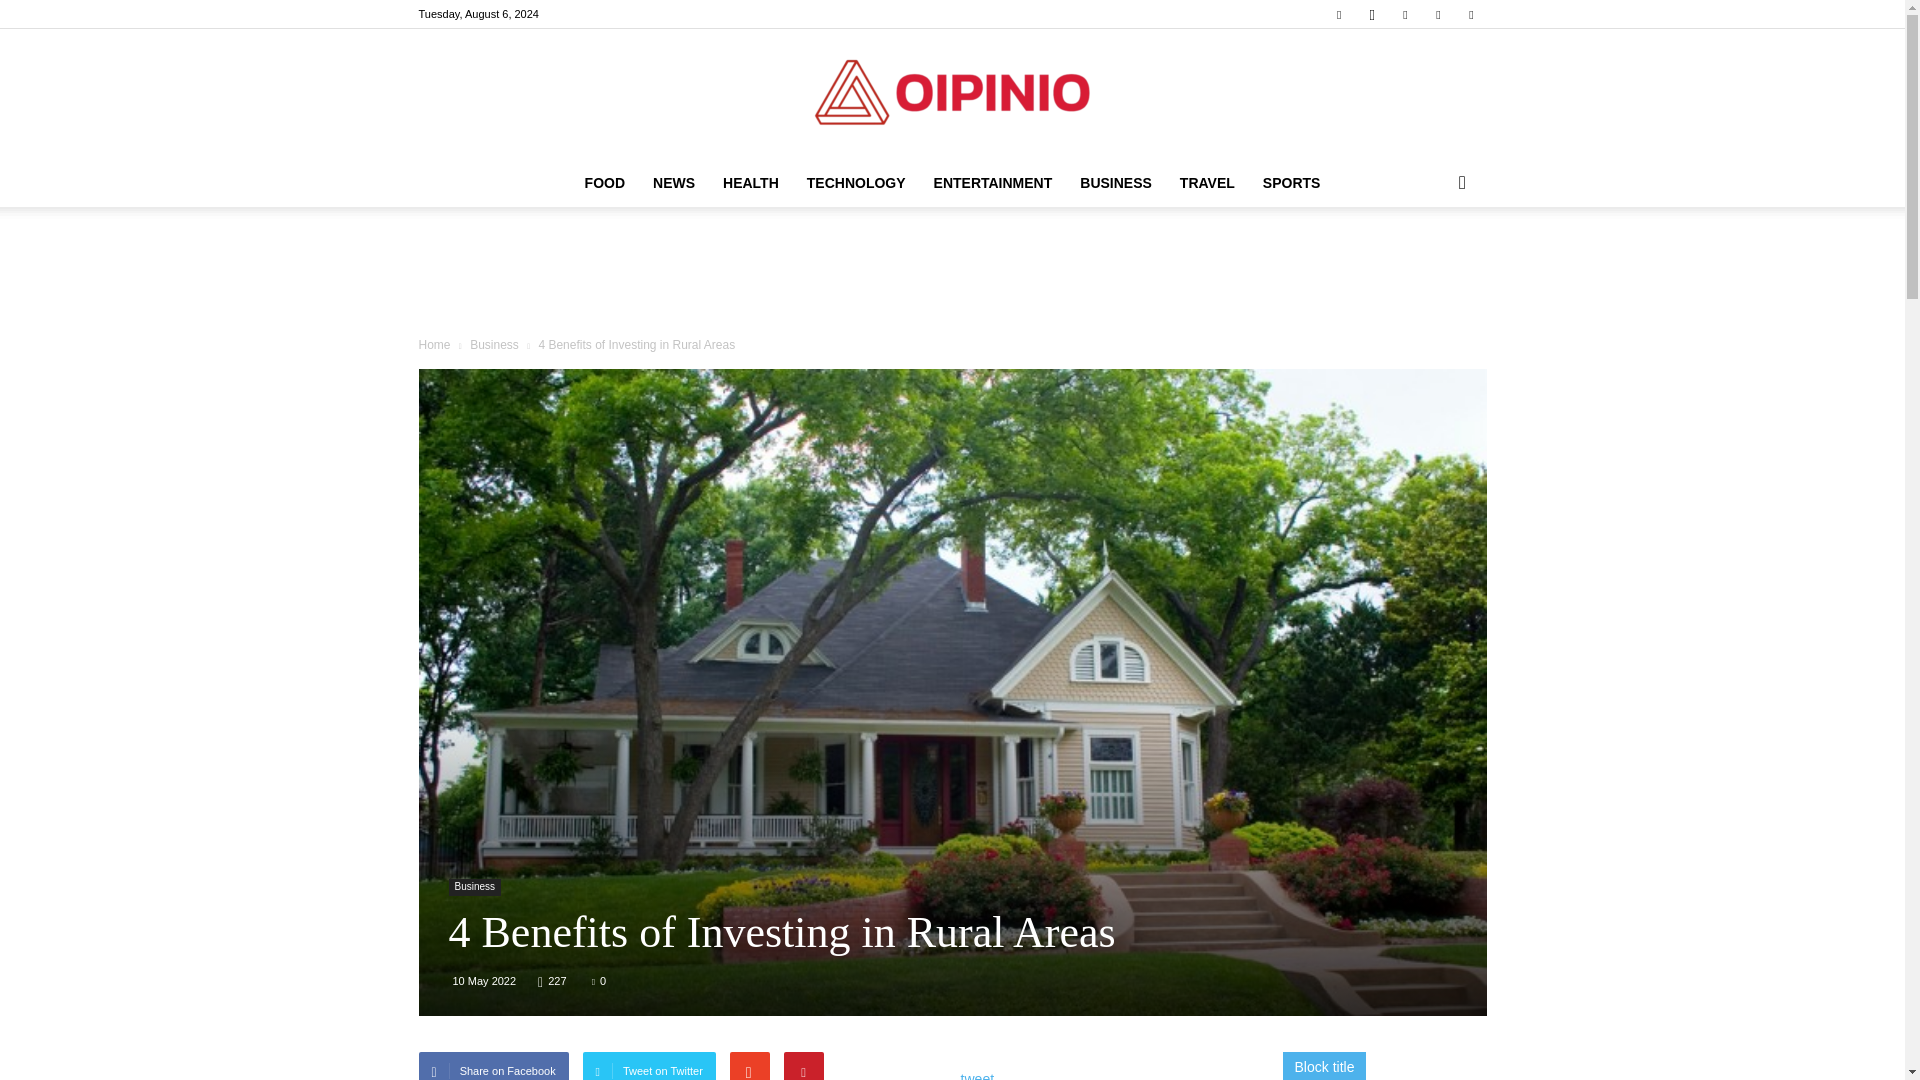  Describe the element at coordinates (604, 182) in the screenshot. I see `FOOD` at that location.